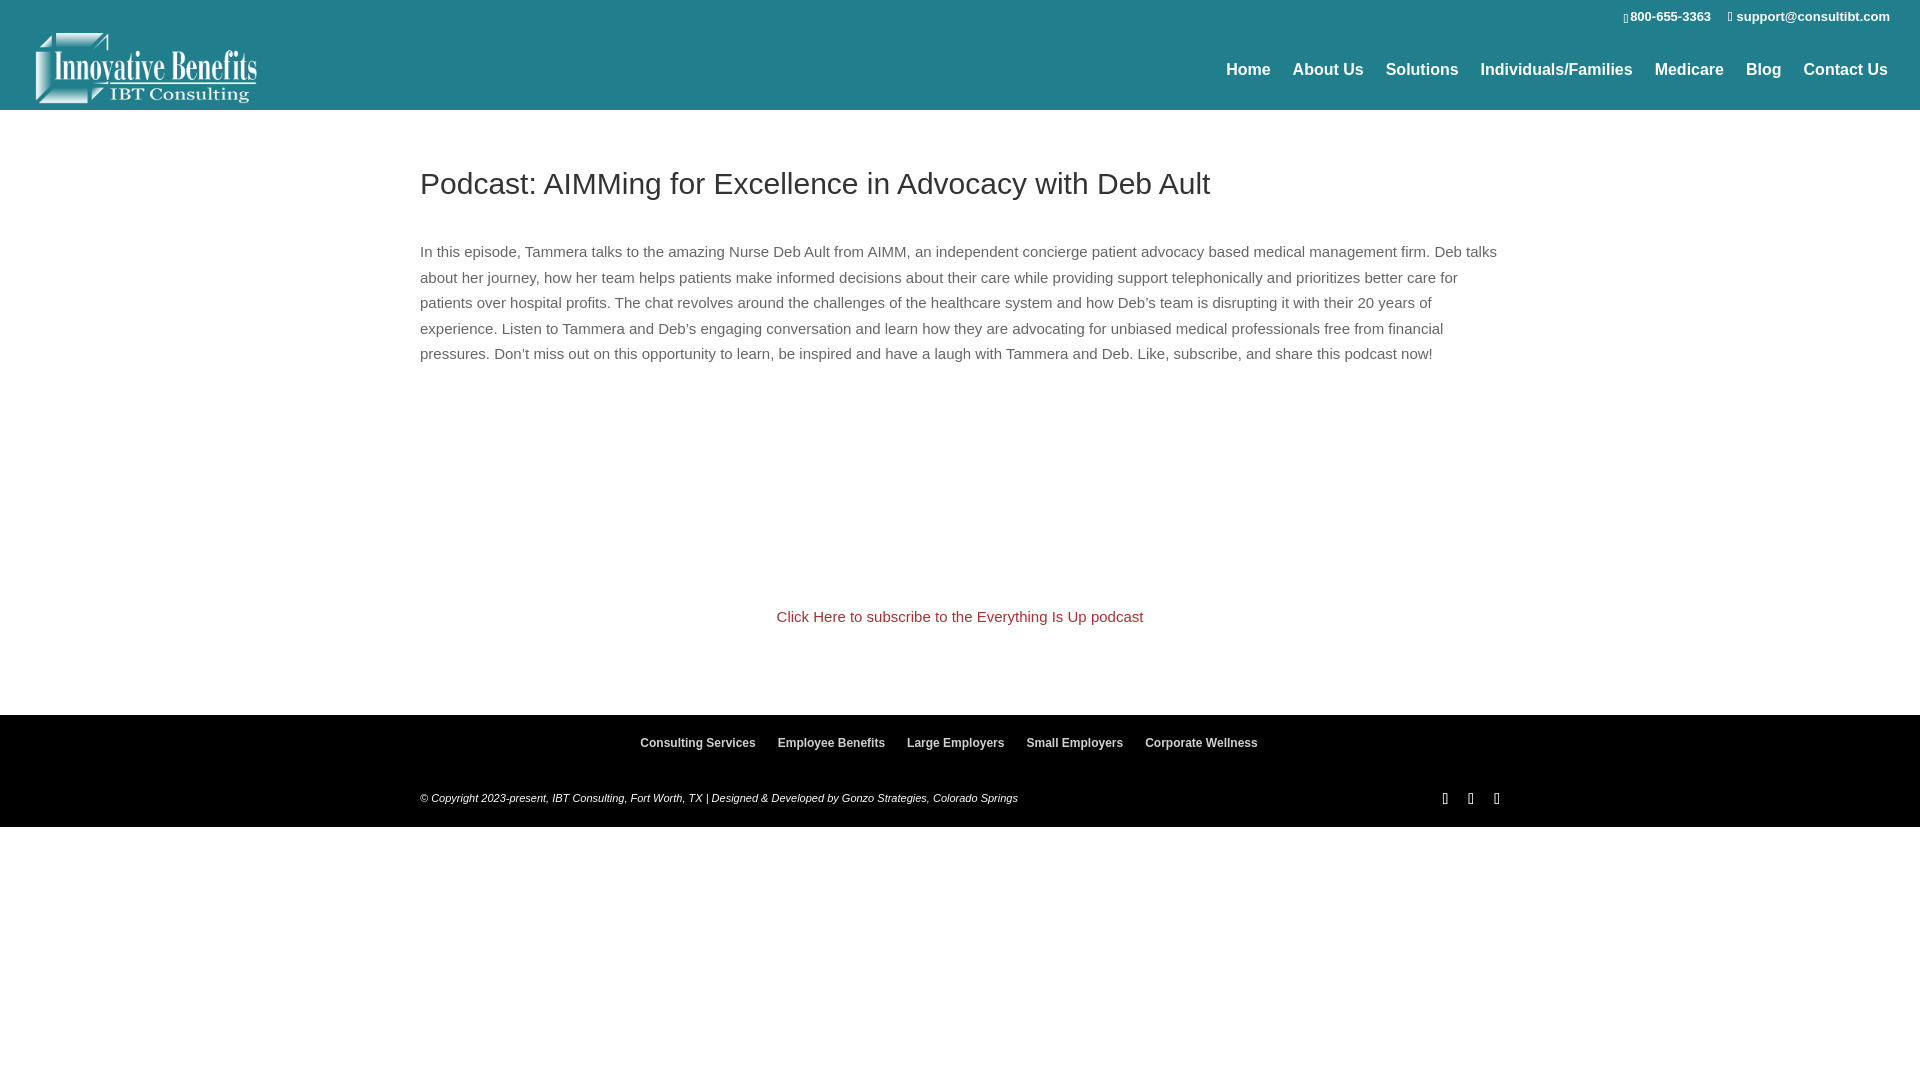 The height and width of the screenshot is (1080, 1920). What do you see at coordinates (1328, 86) in the screenshot?
I see `About Us` at bounding box center [1328, 86].